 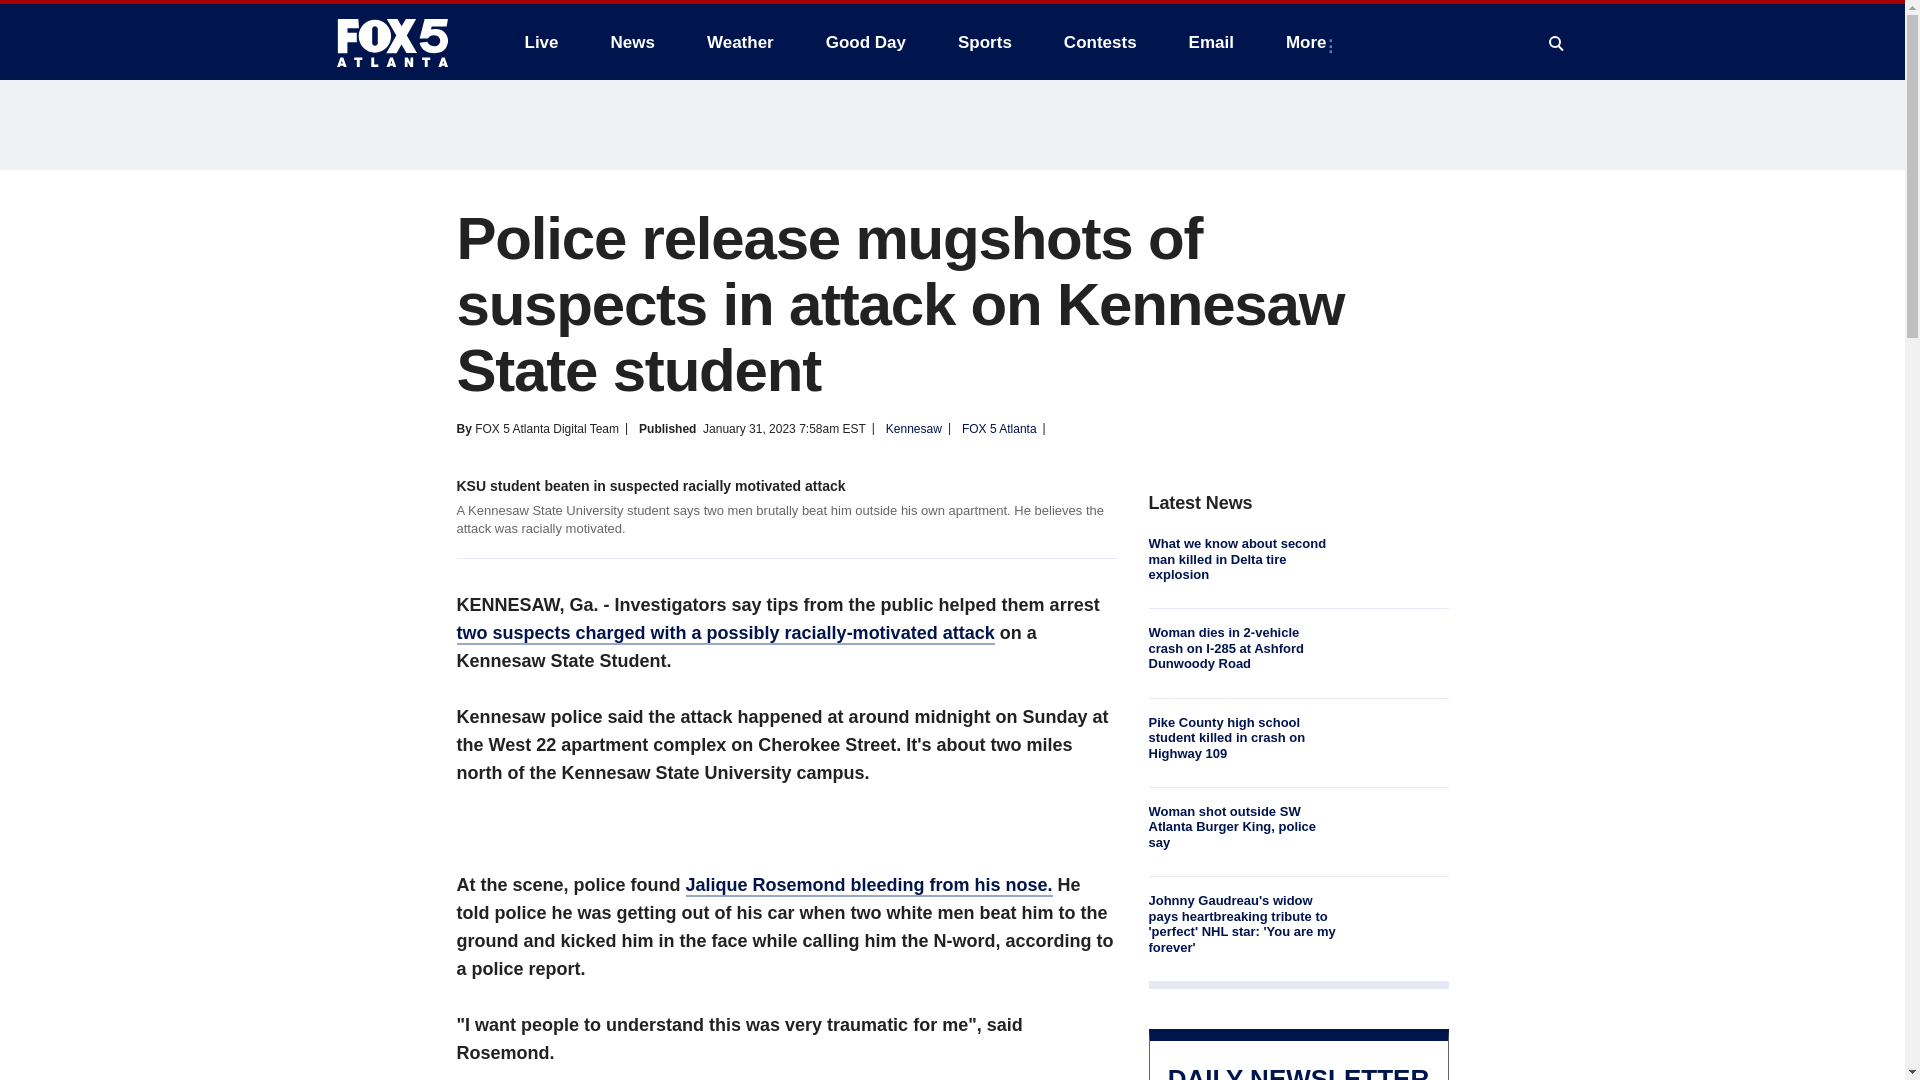 What do you see at coordinates (541, 42) in the screenshot?
I see `Live` at bounding box center [541, 42].